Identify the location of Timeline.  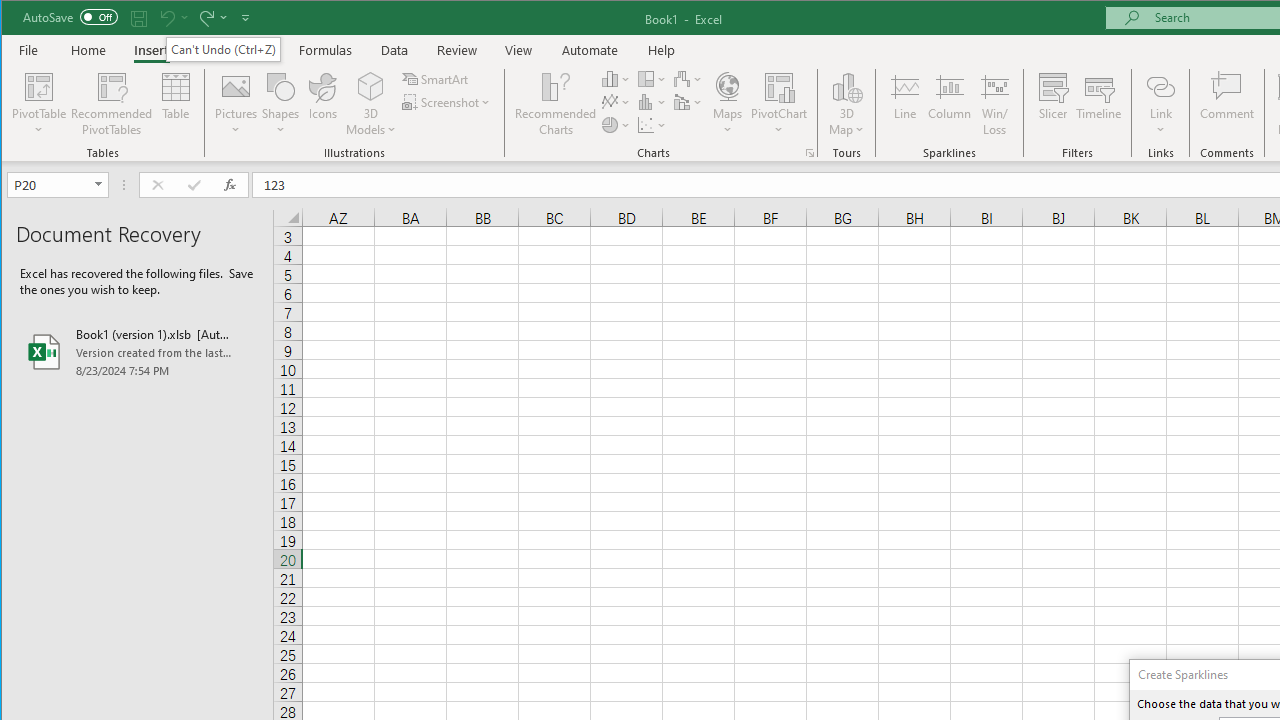
(1098, 104).